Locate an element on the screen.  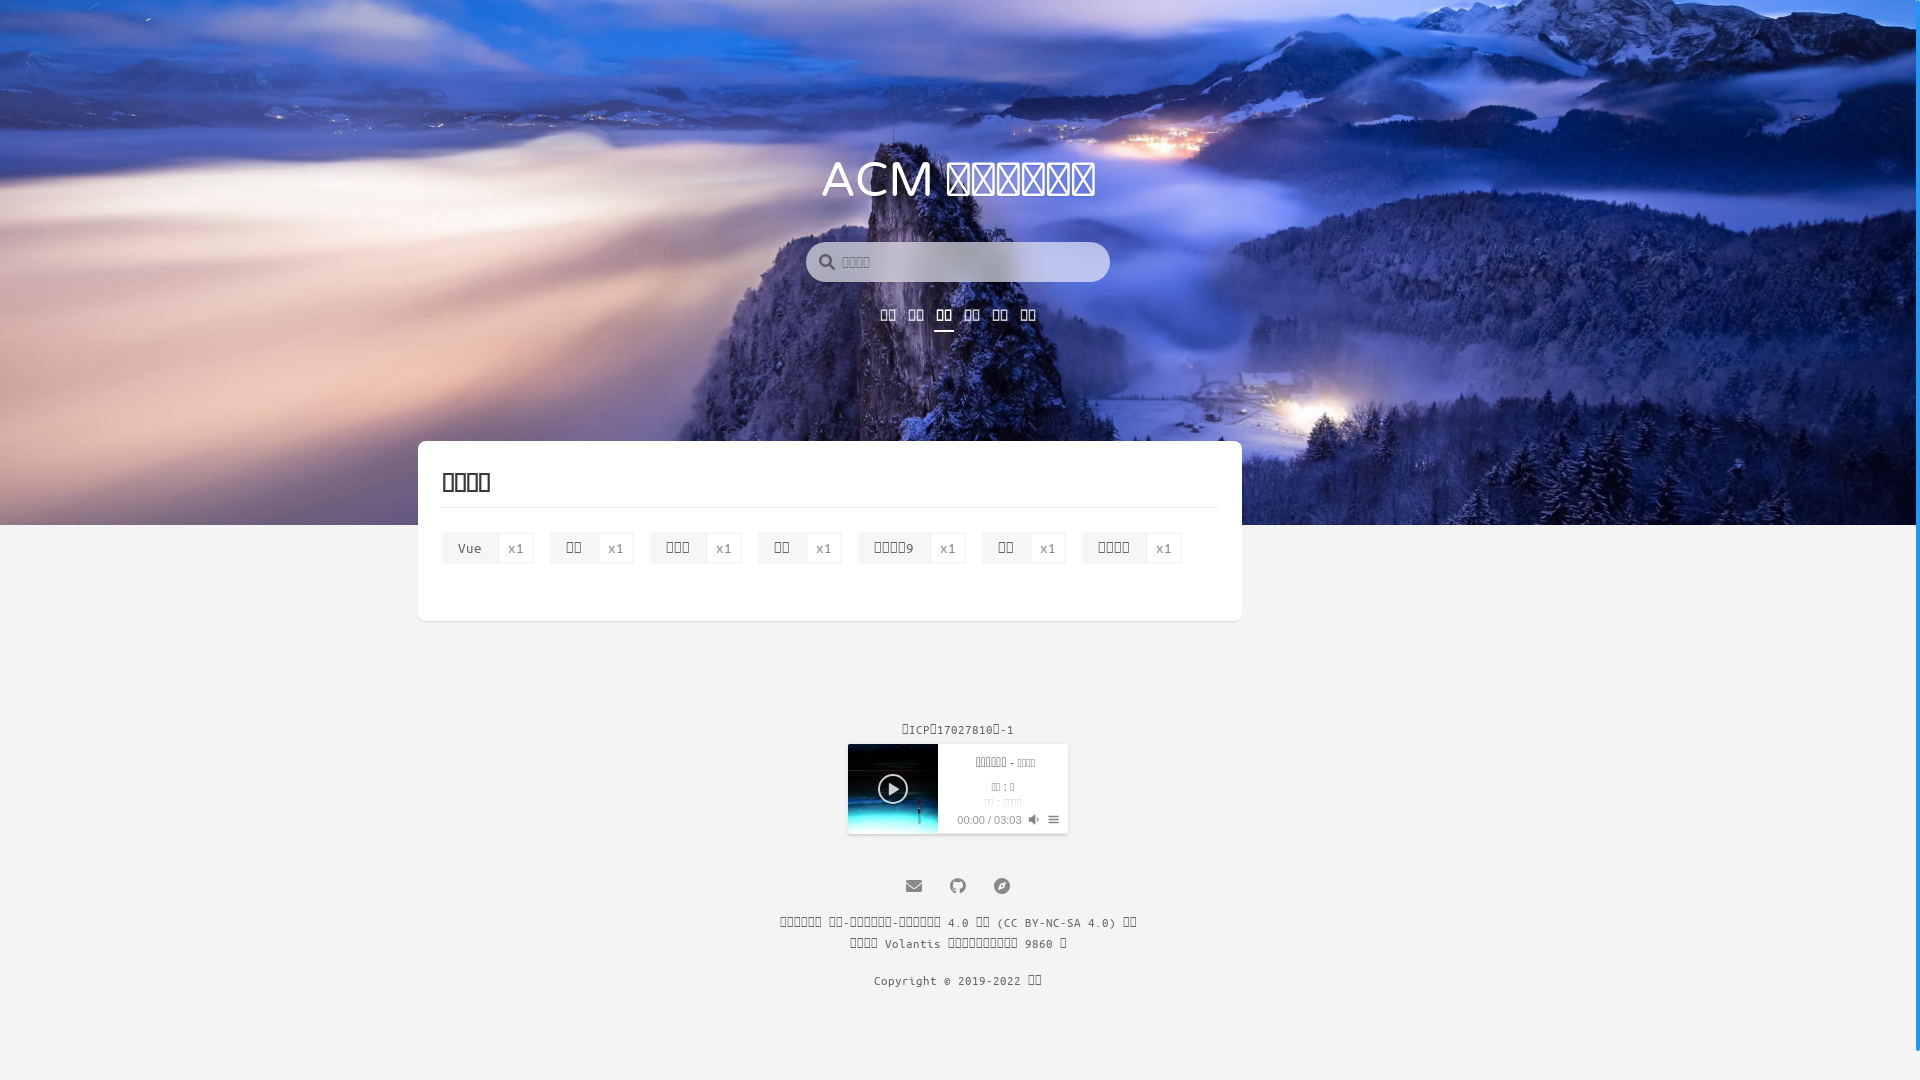
Volantis is located at coordinates (912, 943).